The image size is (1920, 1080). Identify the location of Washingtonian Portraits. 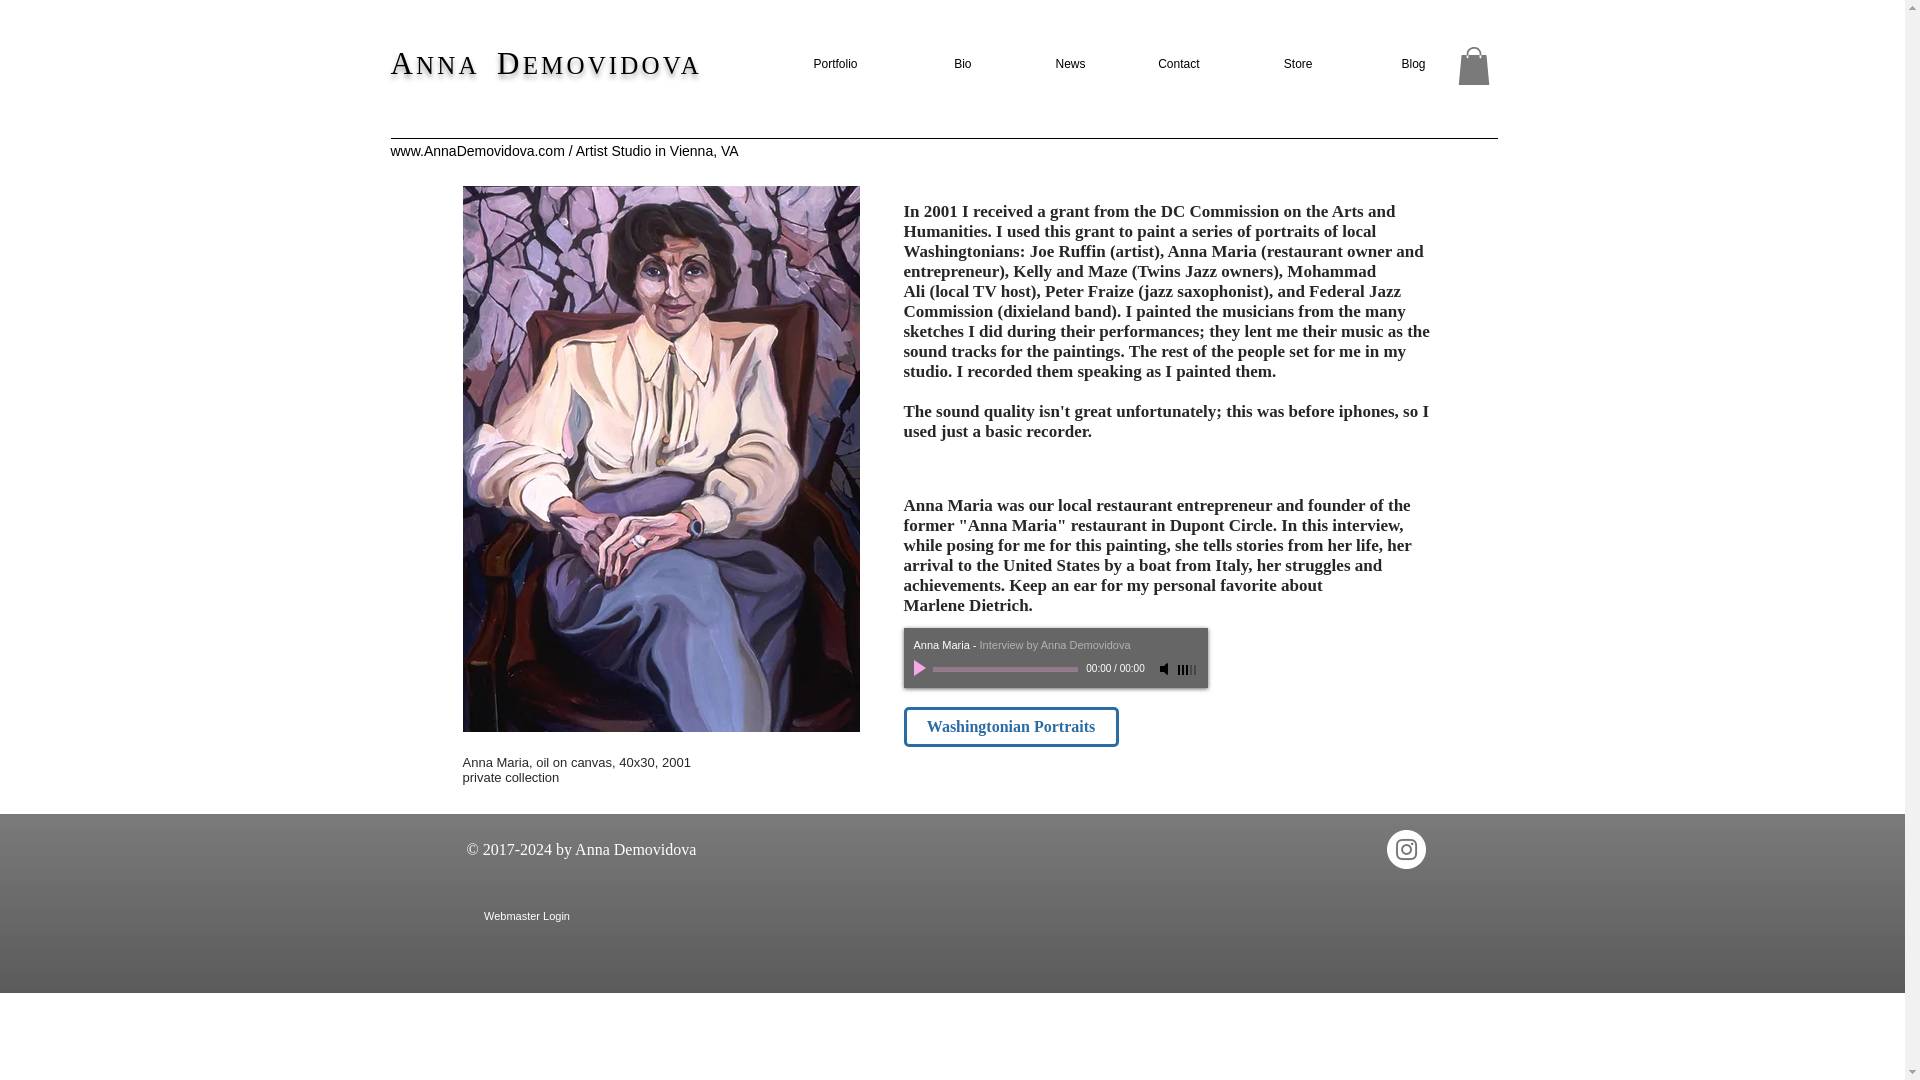
(1012, 727).